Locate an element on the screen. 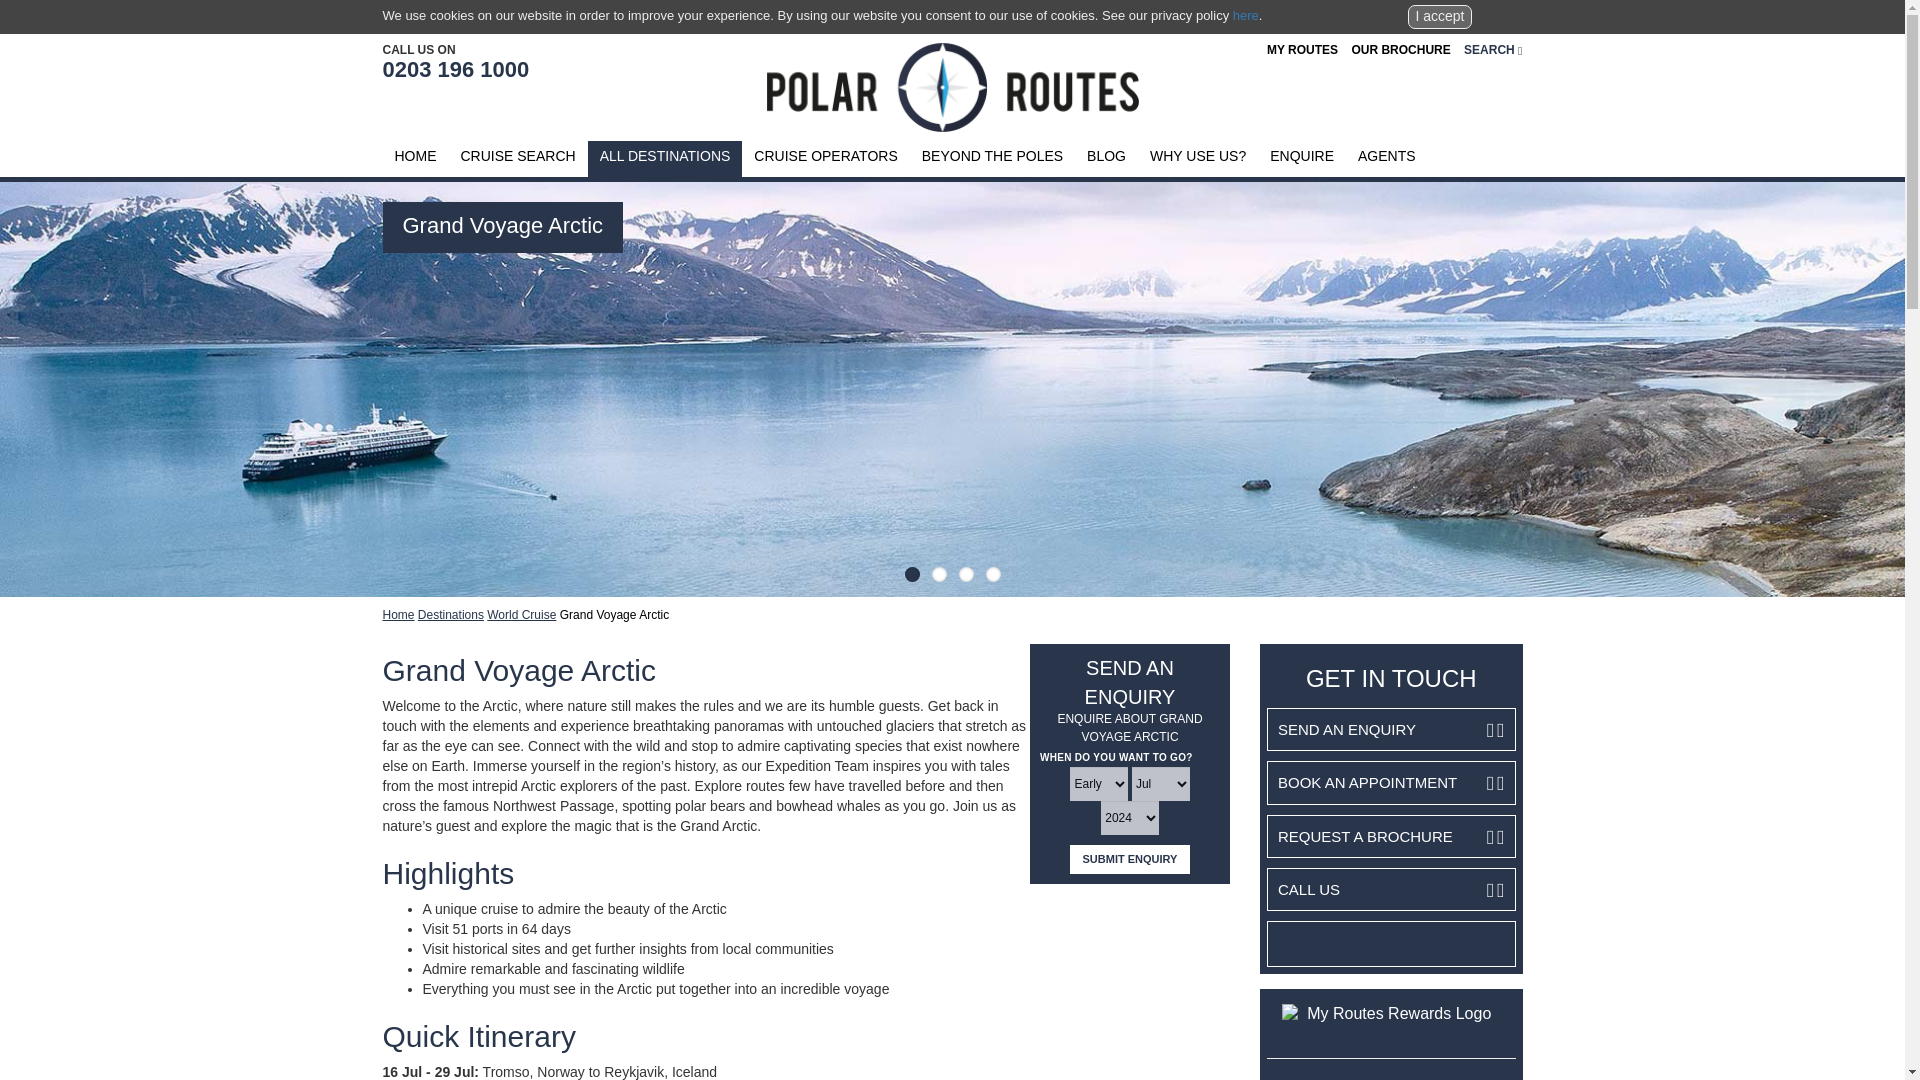  I accept is located at coordinates (1438, 17).